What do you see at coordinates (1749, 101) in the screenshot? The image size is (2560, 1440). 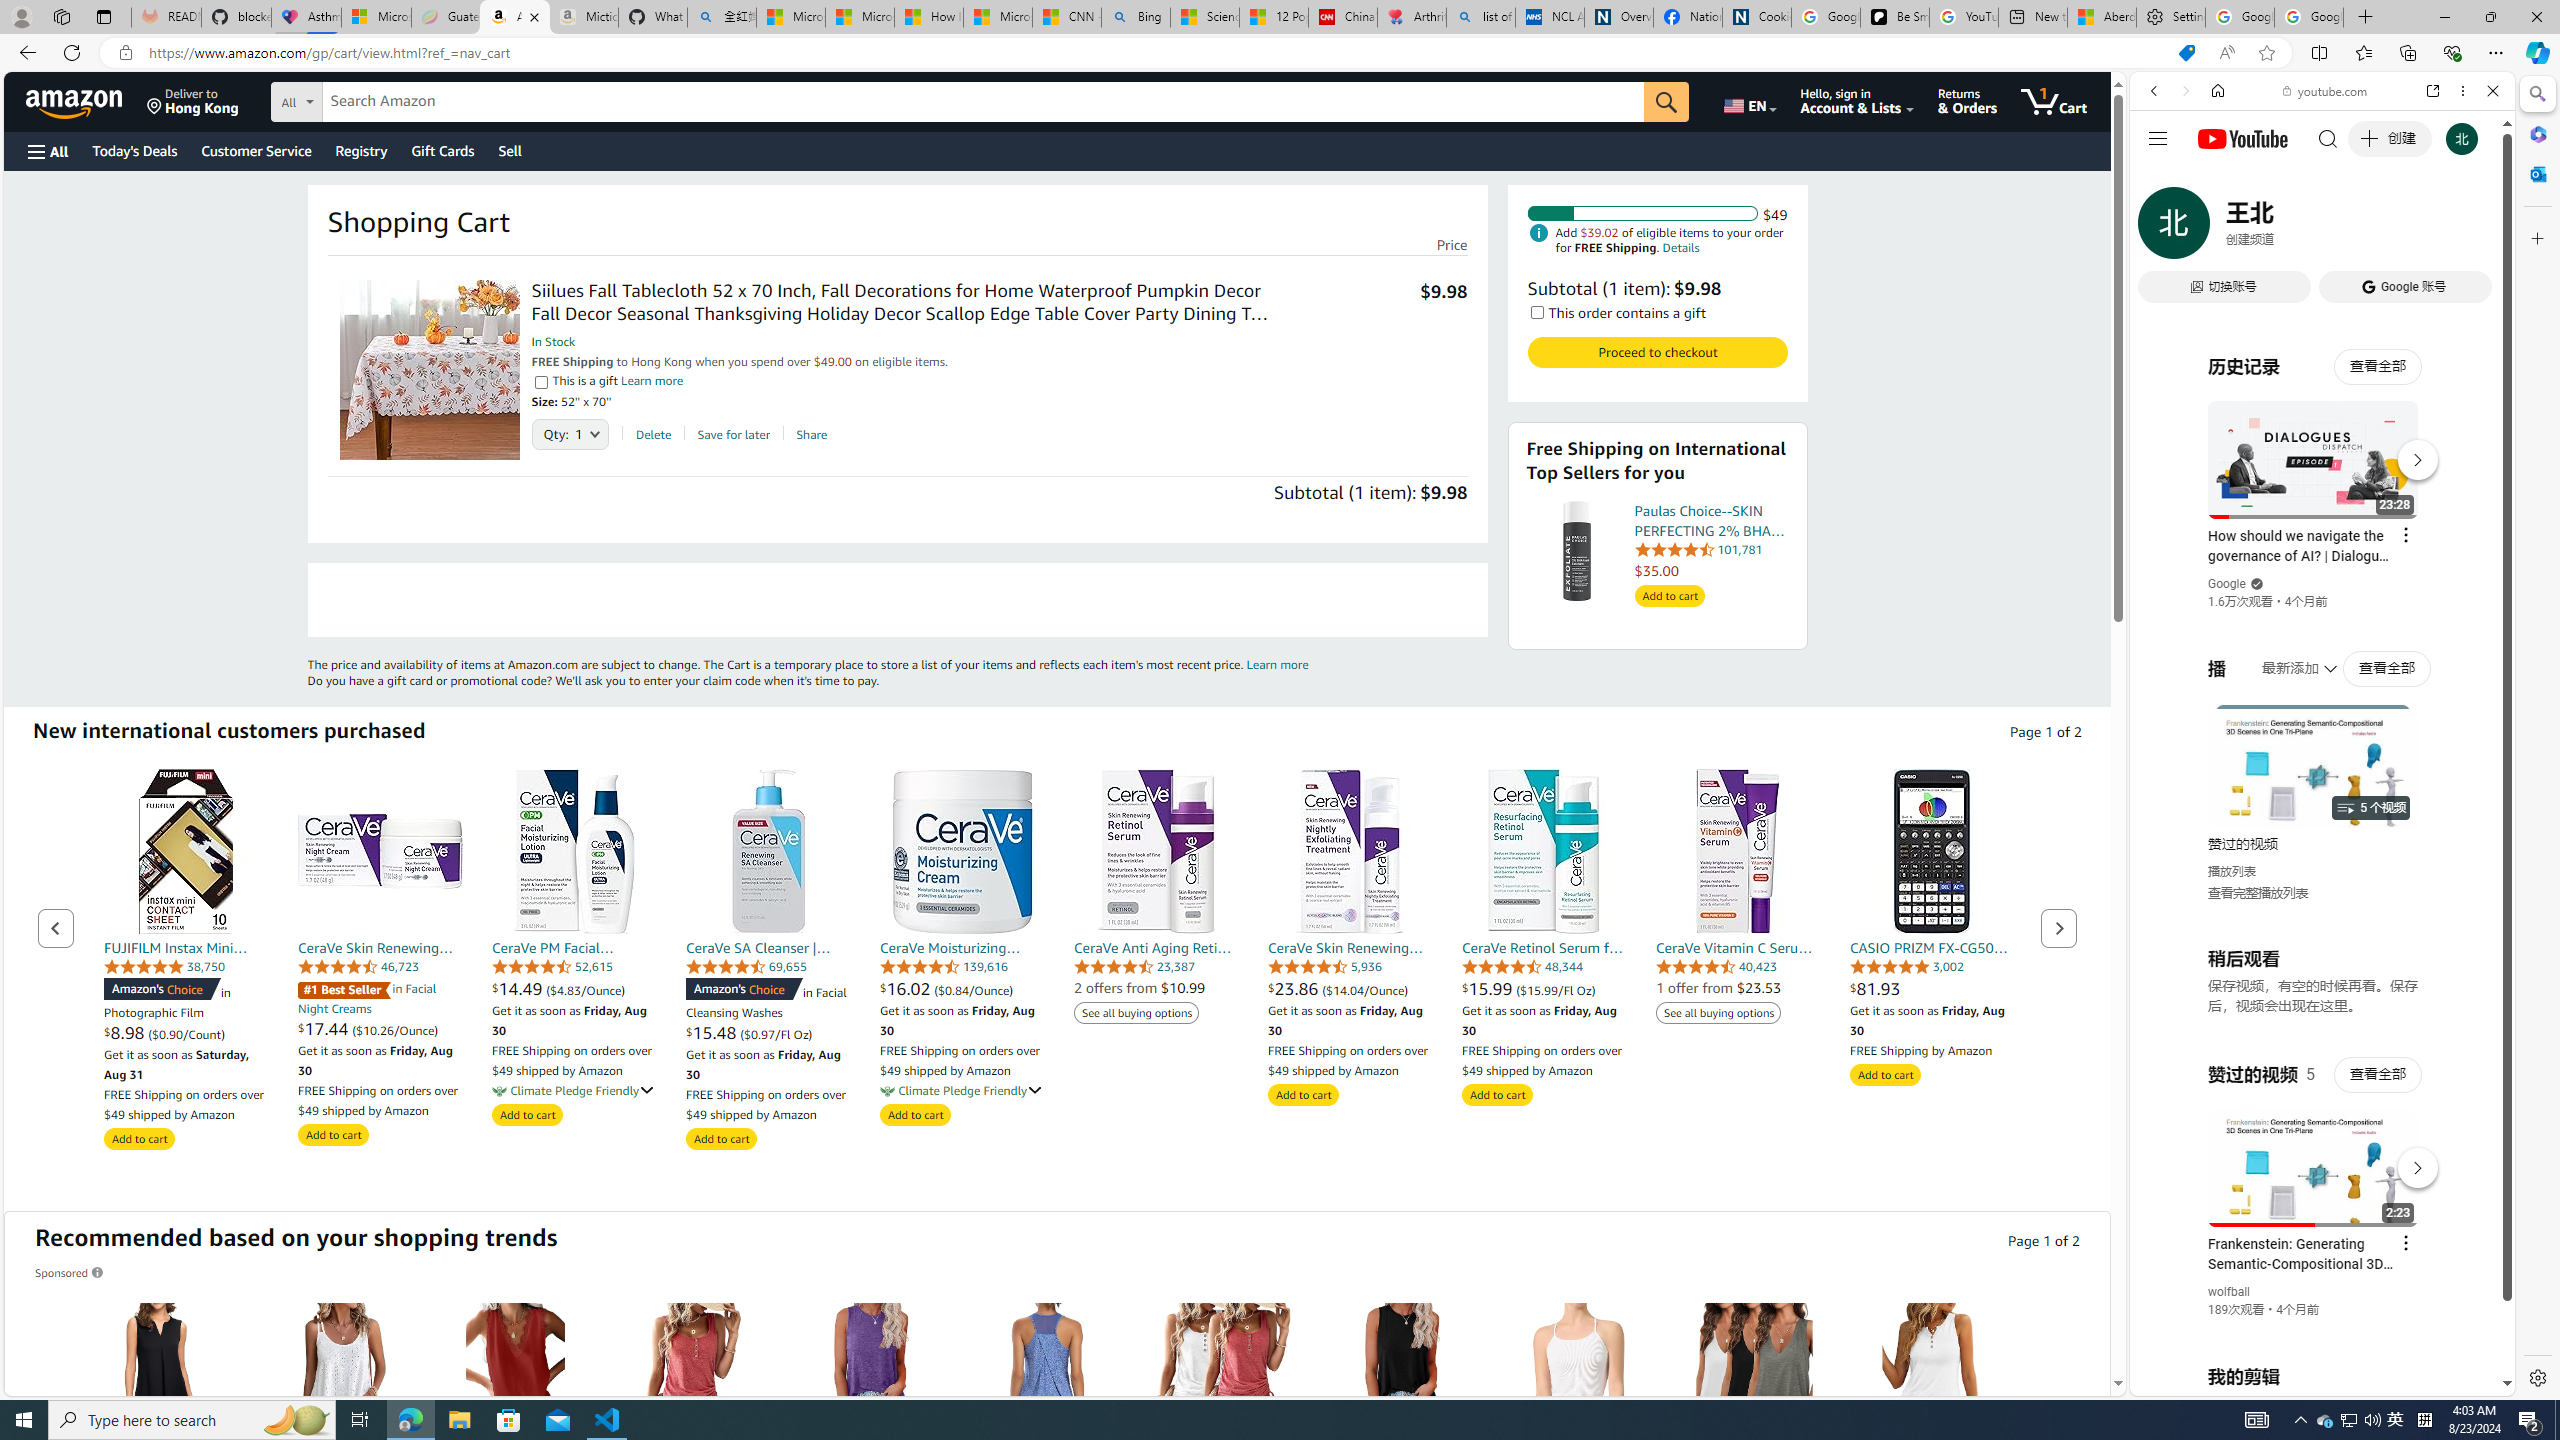 I see `Choose a language for shopping.` at bounding box center [1749, 101].